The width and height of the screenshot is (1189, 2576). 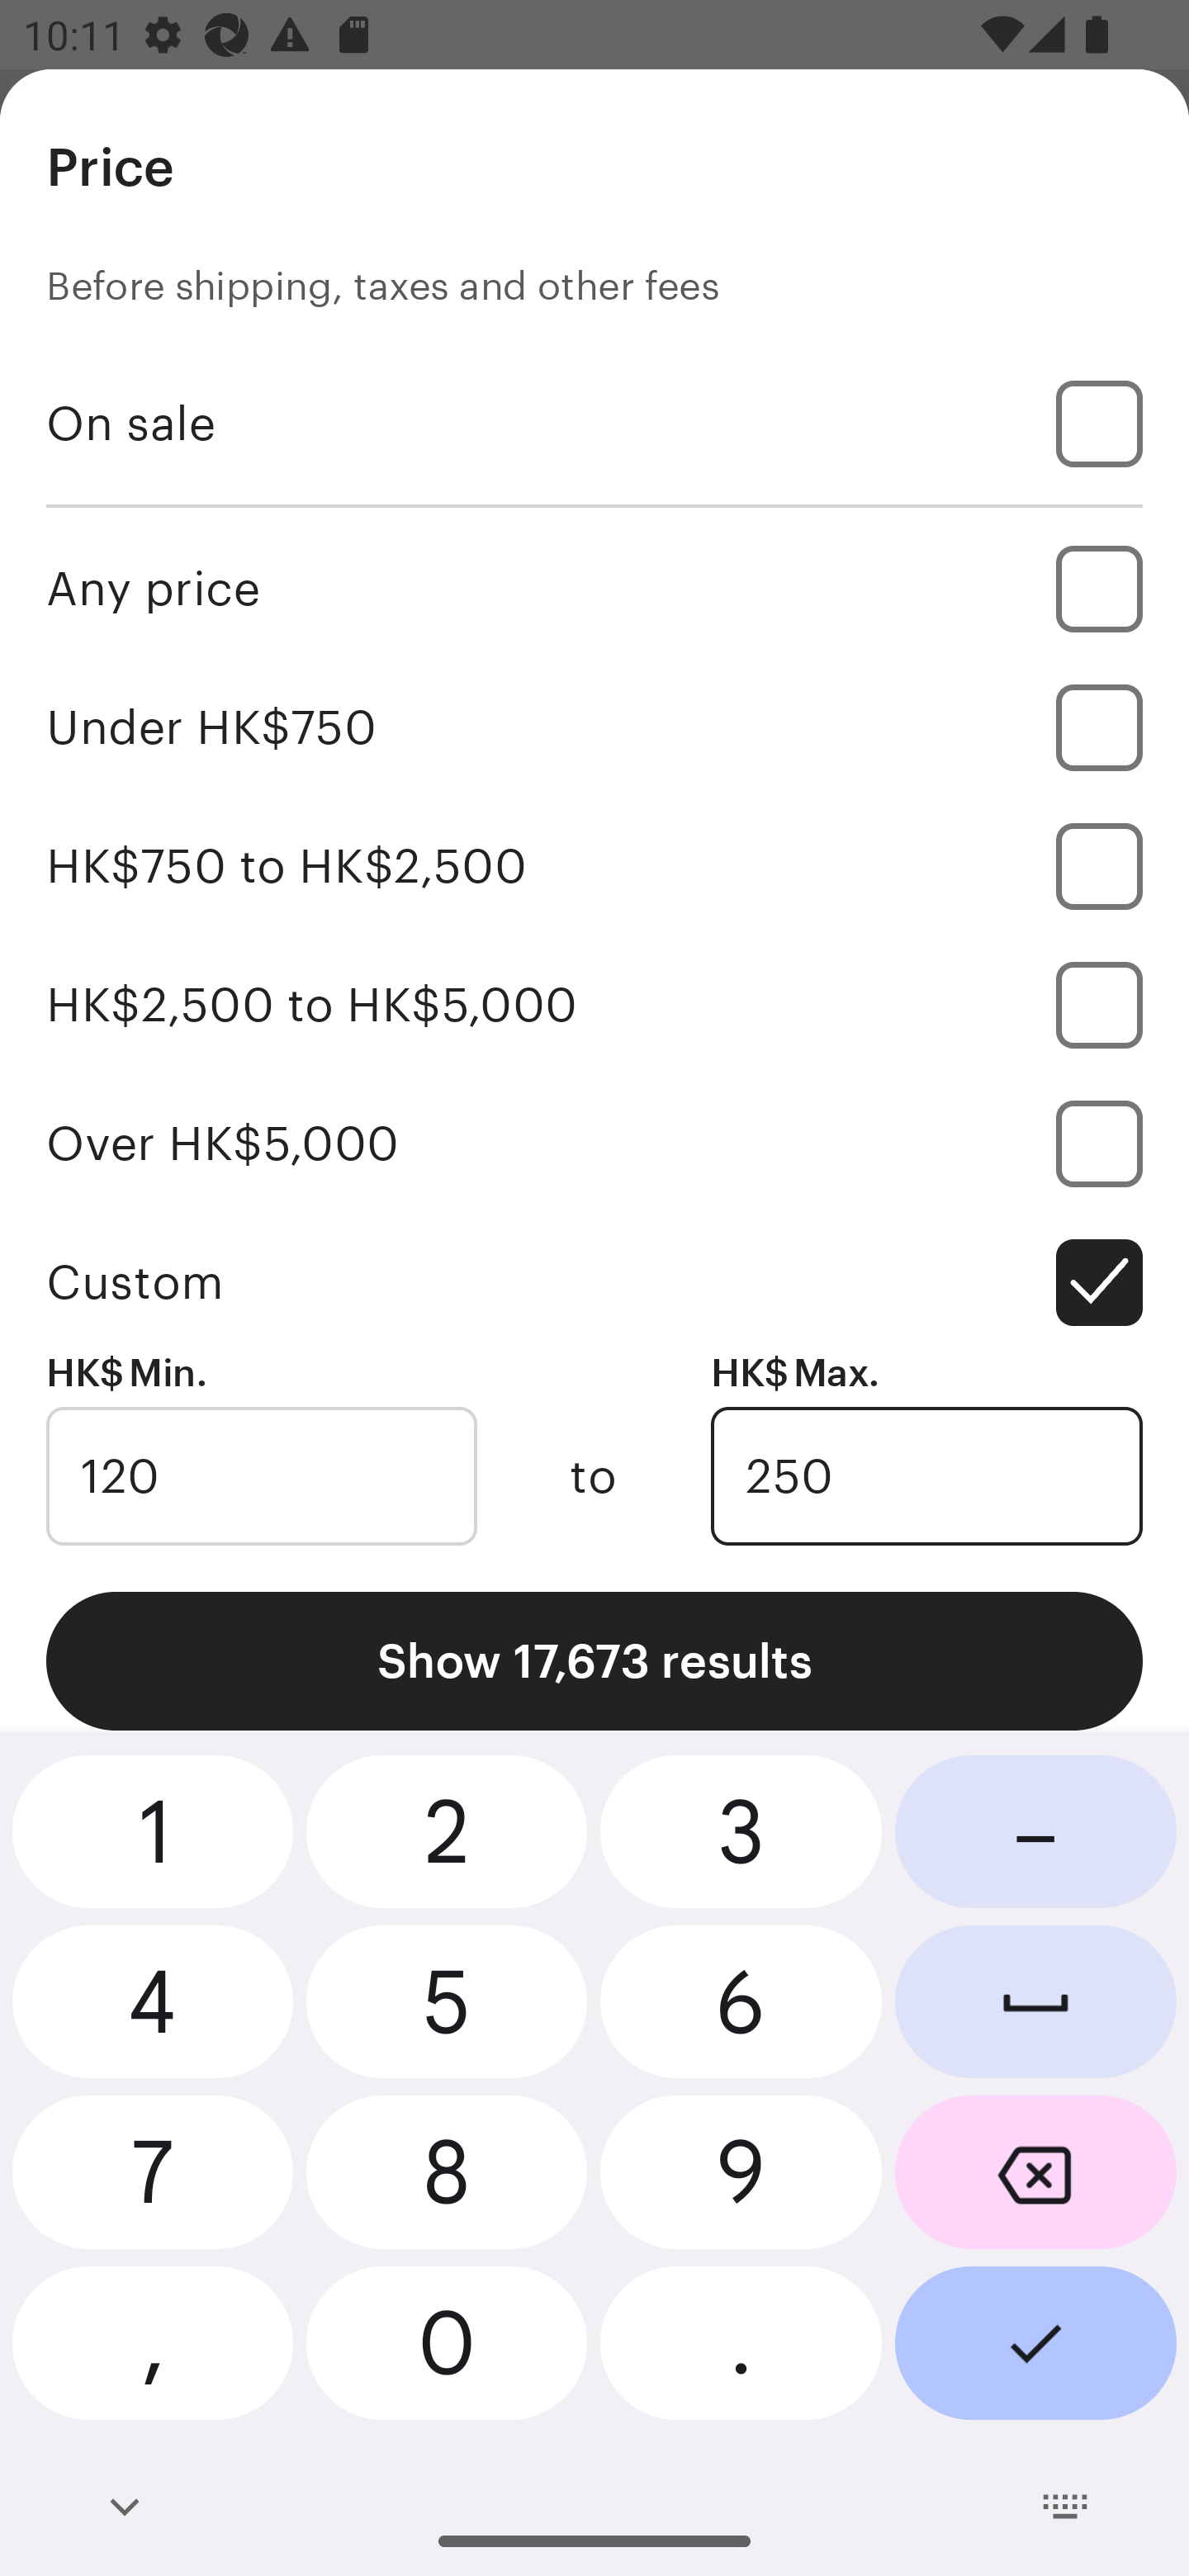 What do you see at coordinates (594, 588) in the screenshot?
I see `Any price` at bounding box center [594, 588].